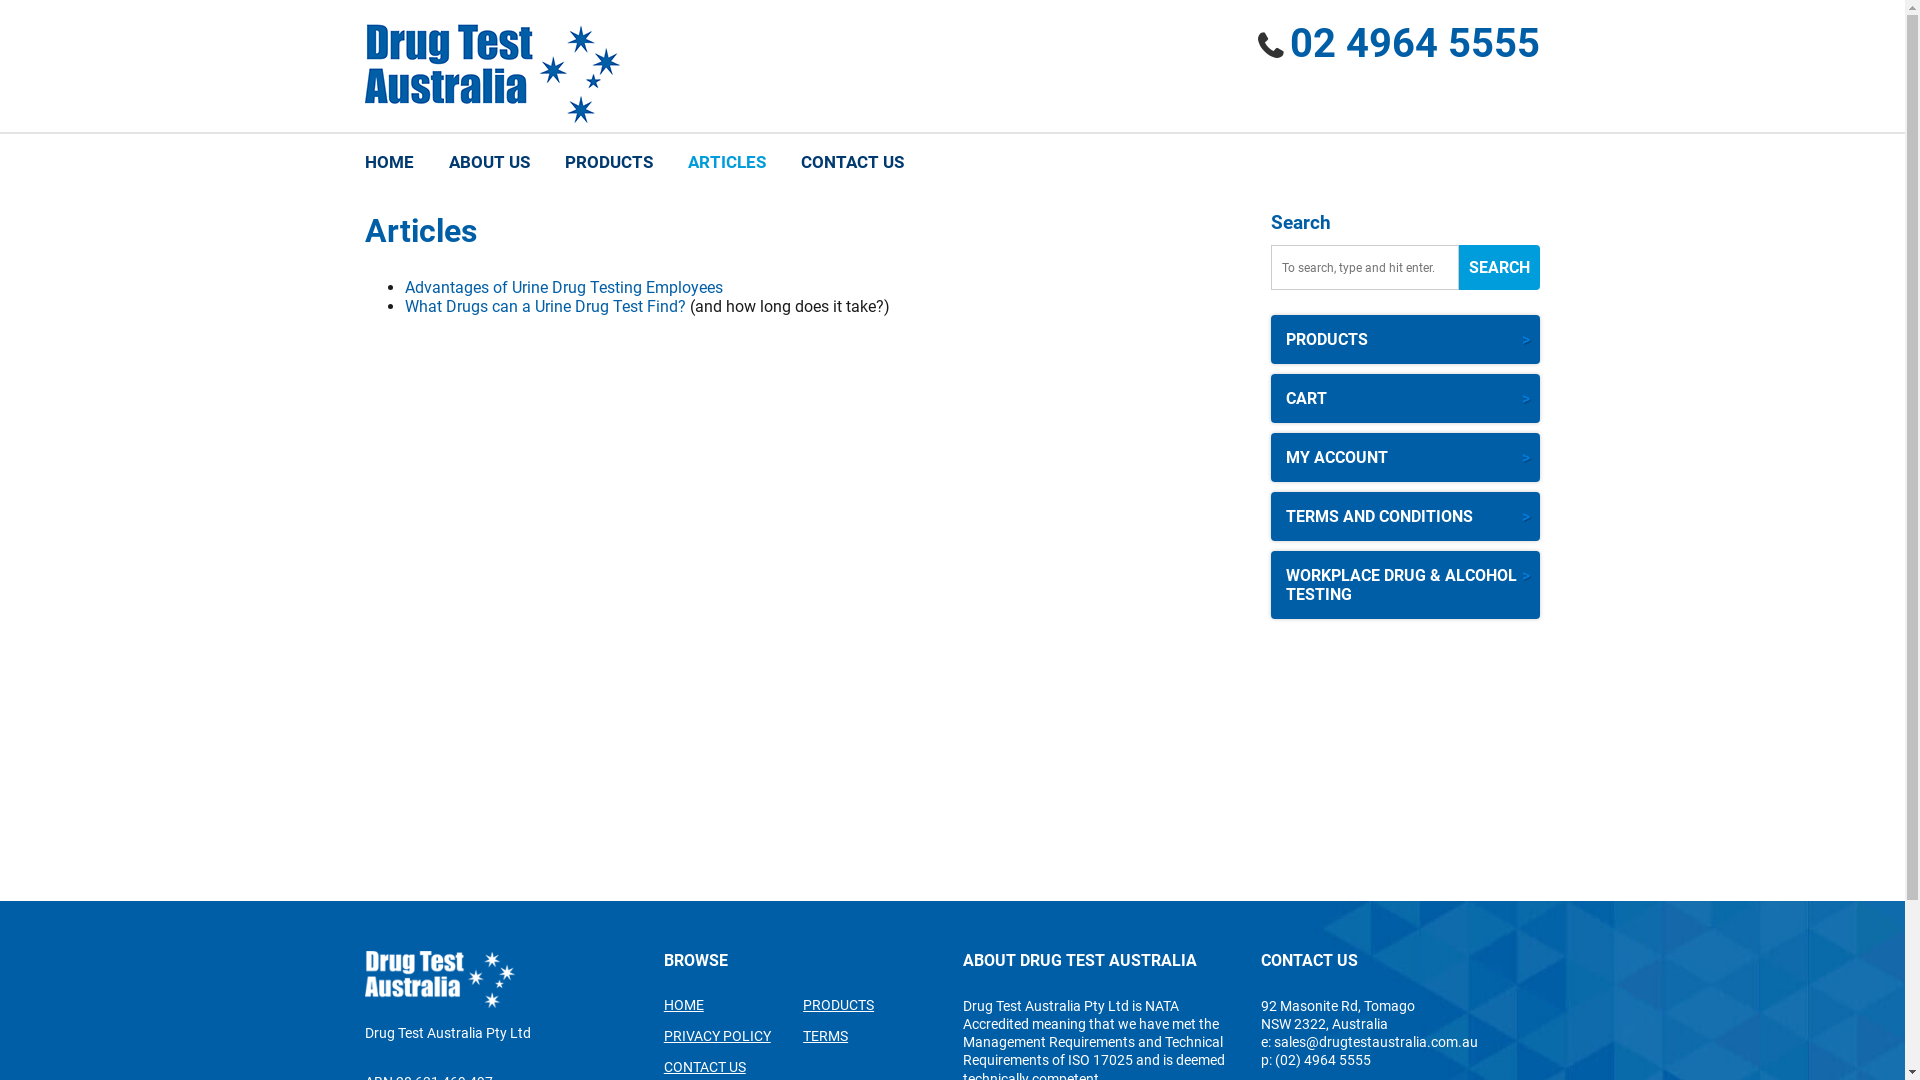 Image resolution: width=1920 pixels, height=1080 pixels. Describe the element at coordinates (609, 162) in the screenshot. I see `PRODUCTS` at that location.